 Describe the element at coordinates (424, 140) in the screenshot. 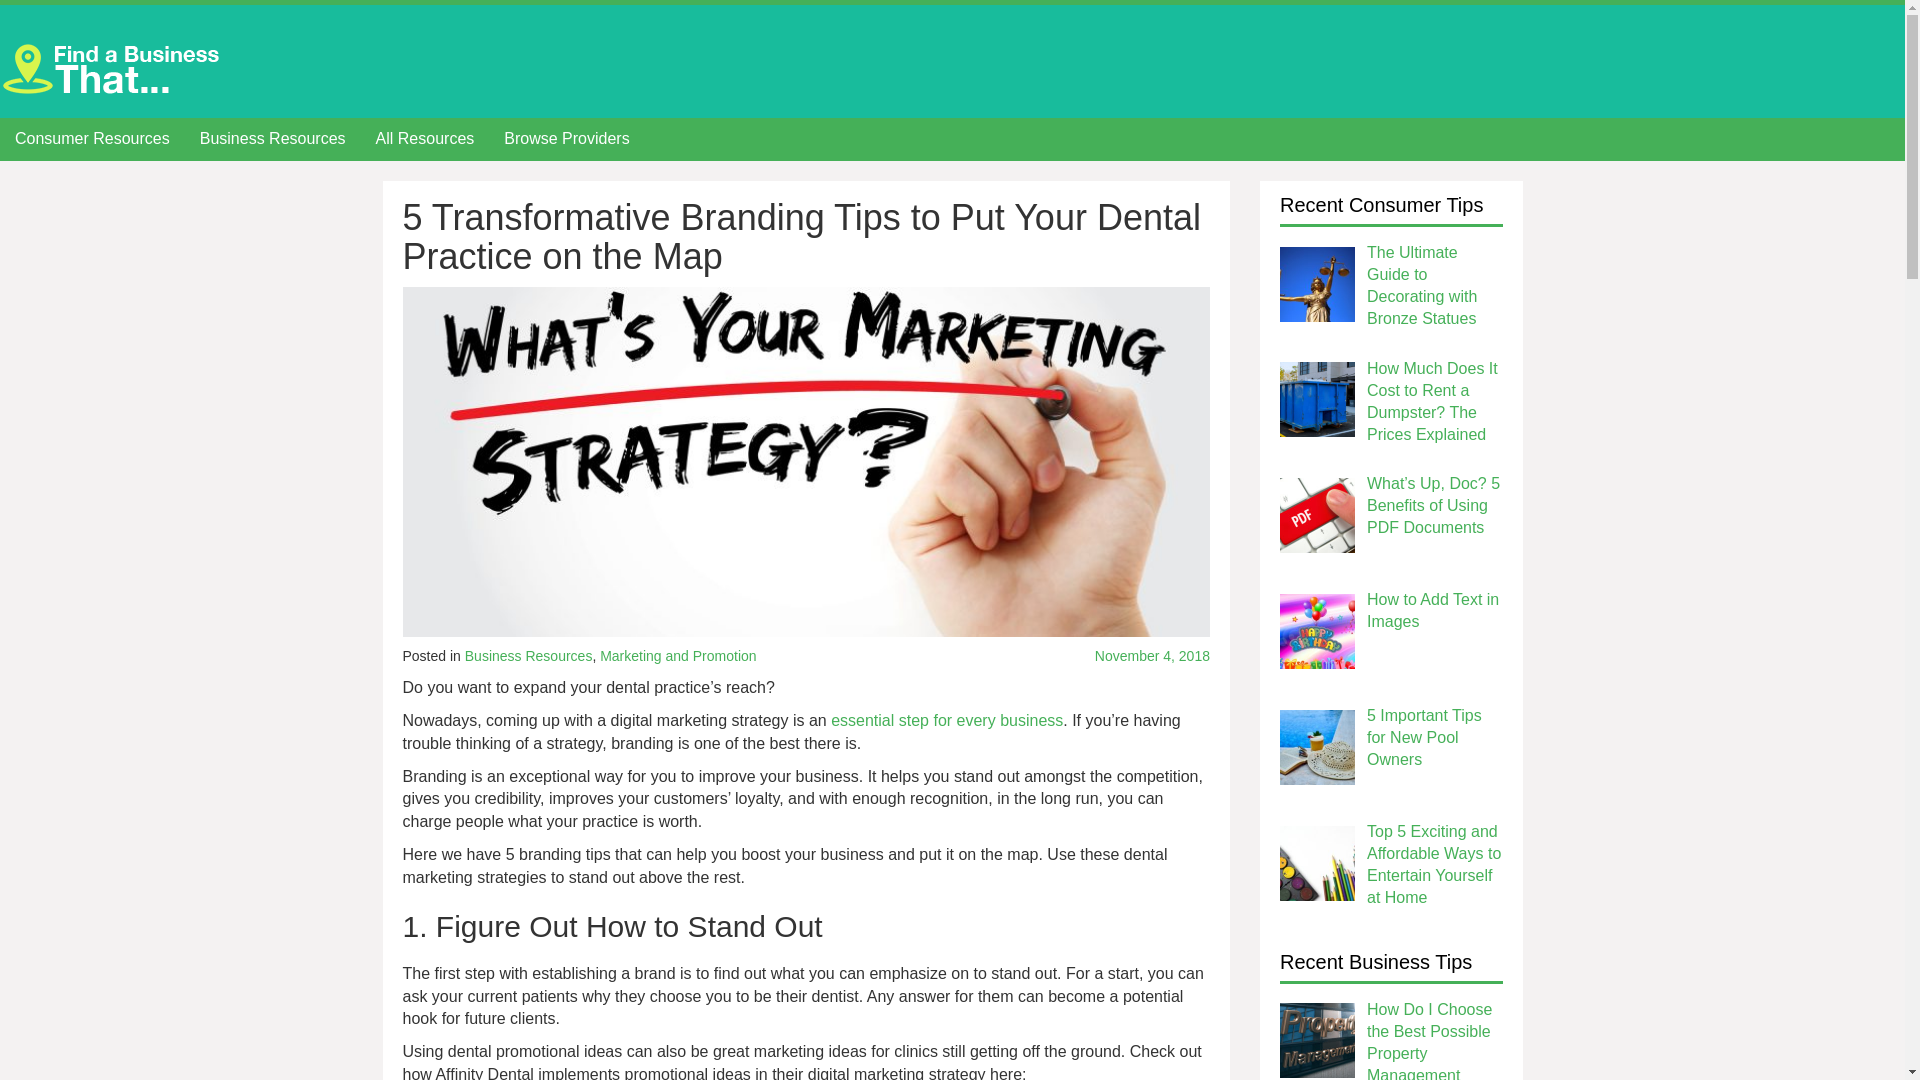

I see `All Resources` at that location.